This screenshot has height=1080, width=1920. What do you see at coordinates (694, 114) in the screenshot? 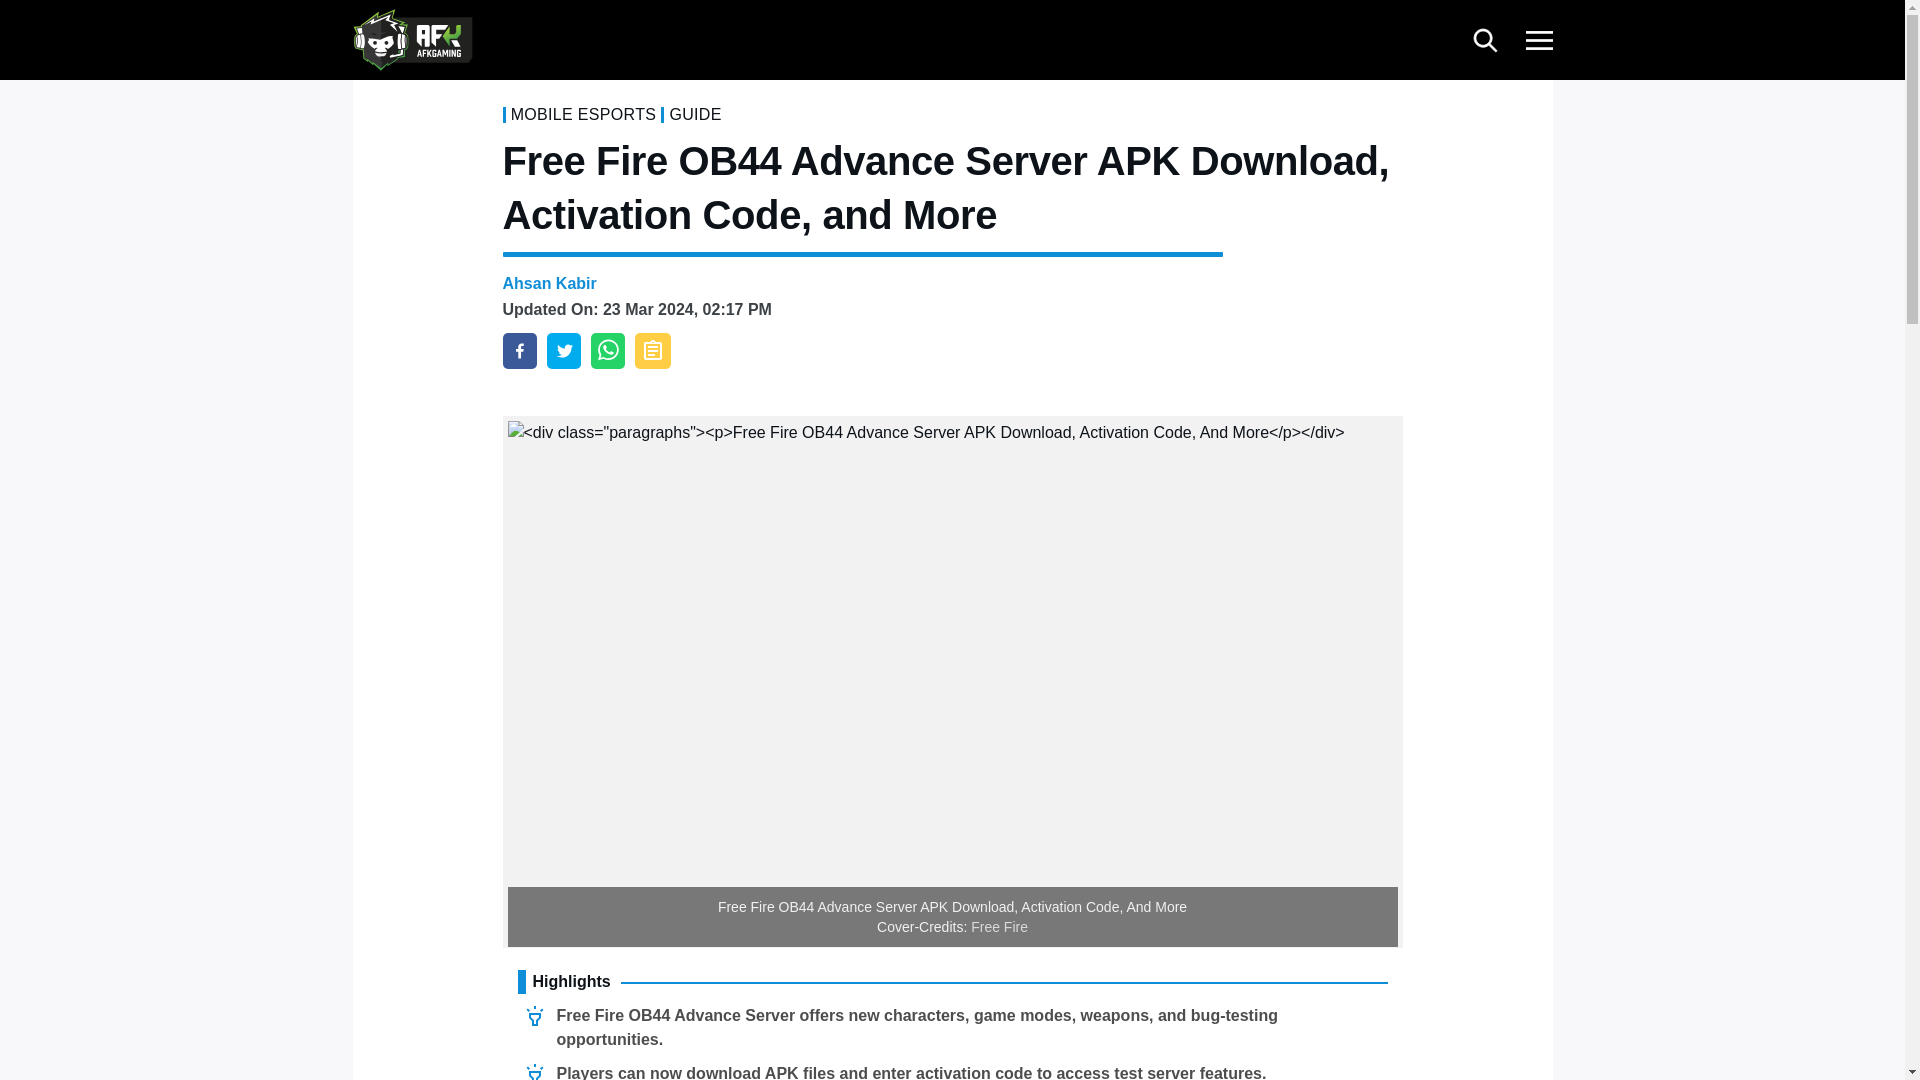
I see `GUIDE` at bounding box center [694, 114].